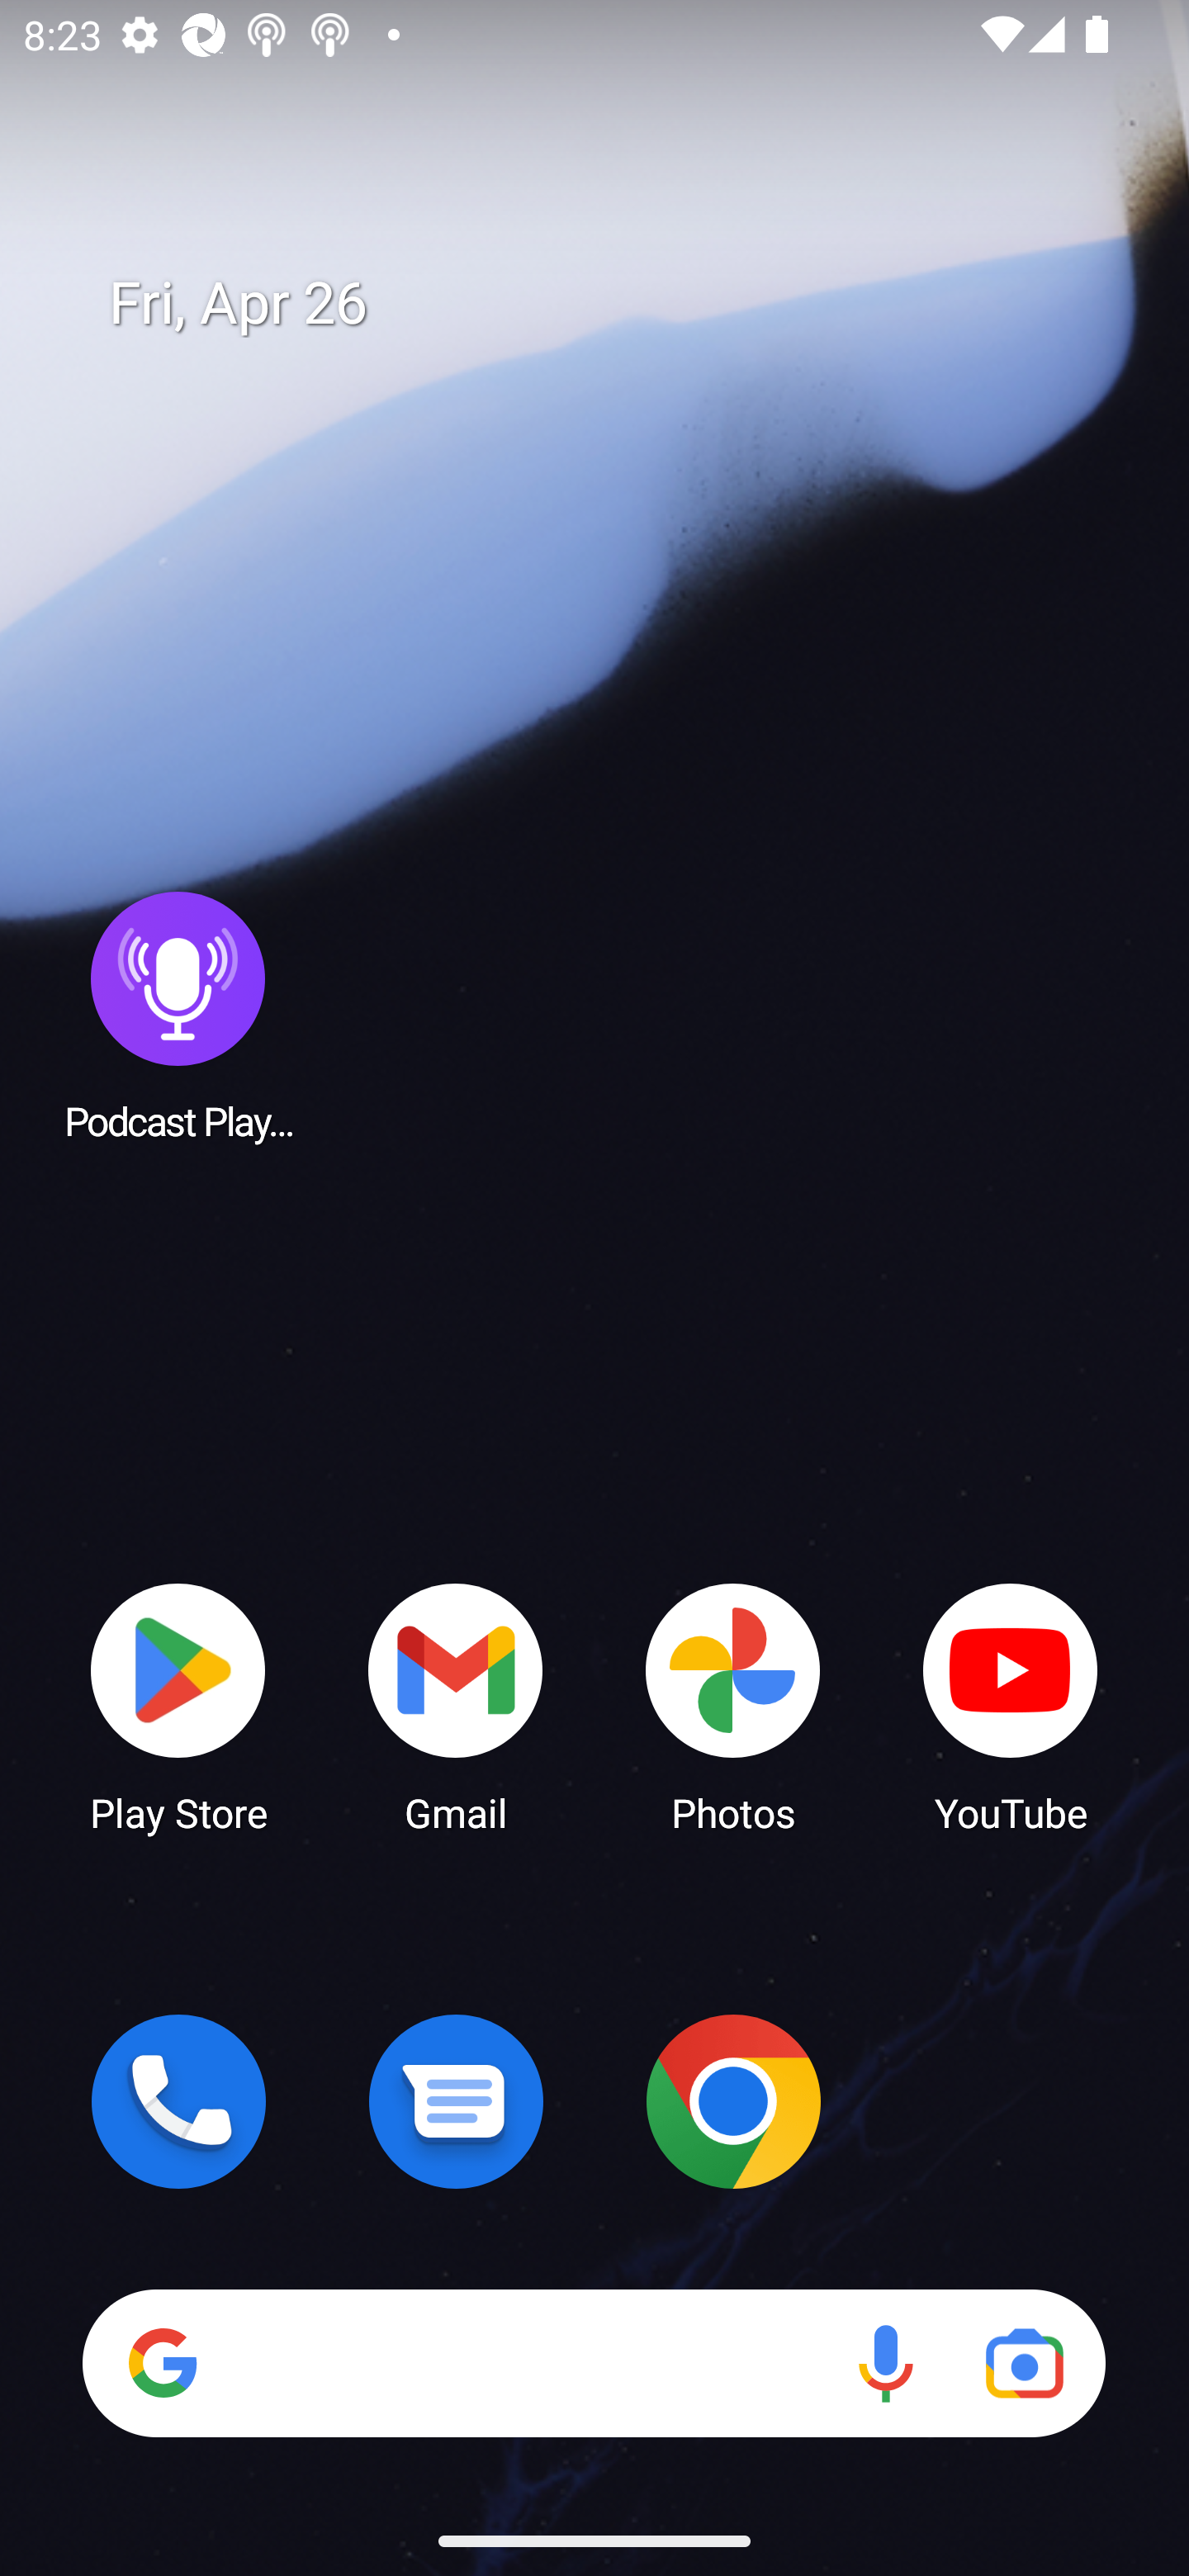  What do you see at coordinates (1024, 2363) in the screenshot?
I see `Google Lens` at bounding box center [1024, 2363].